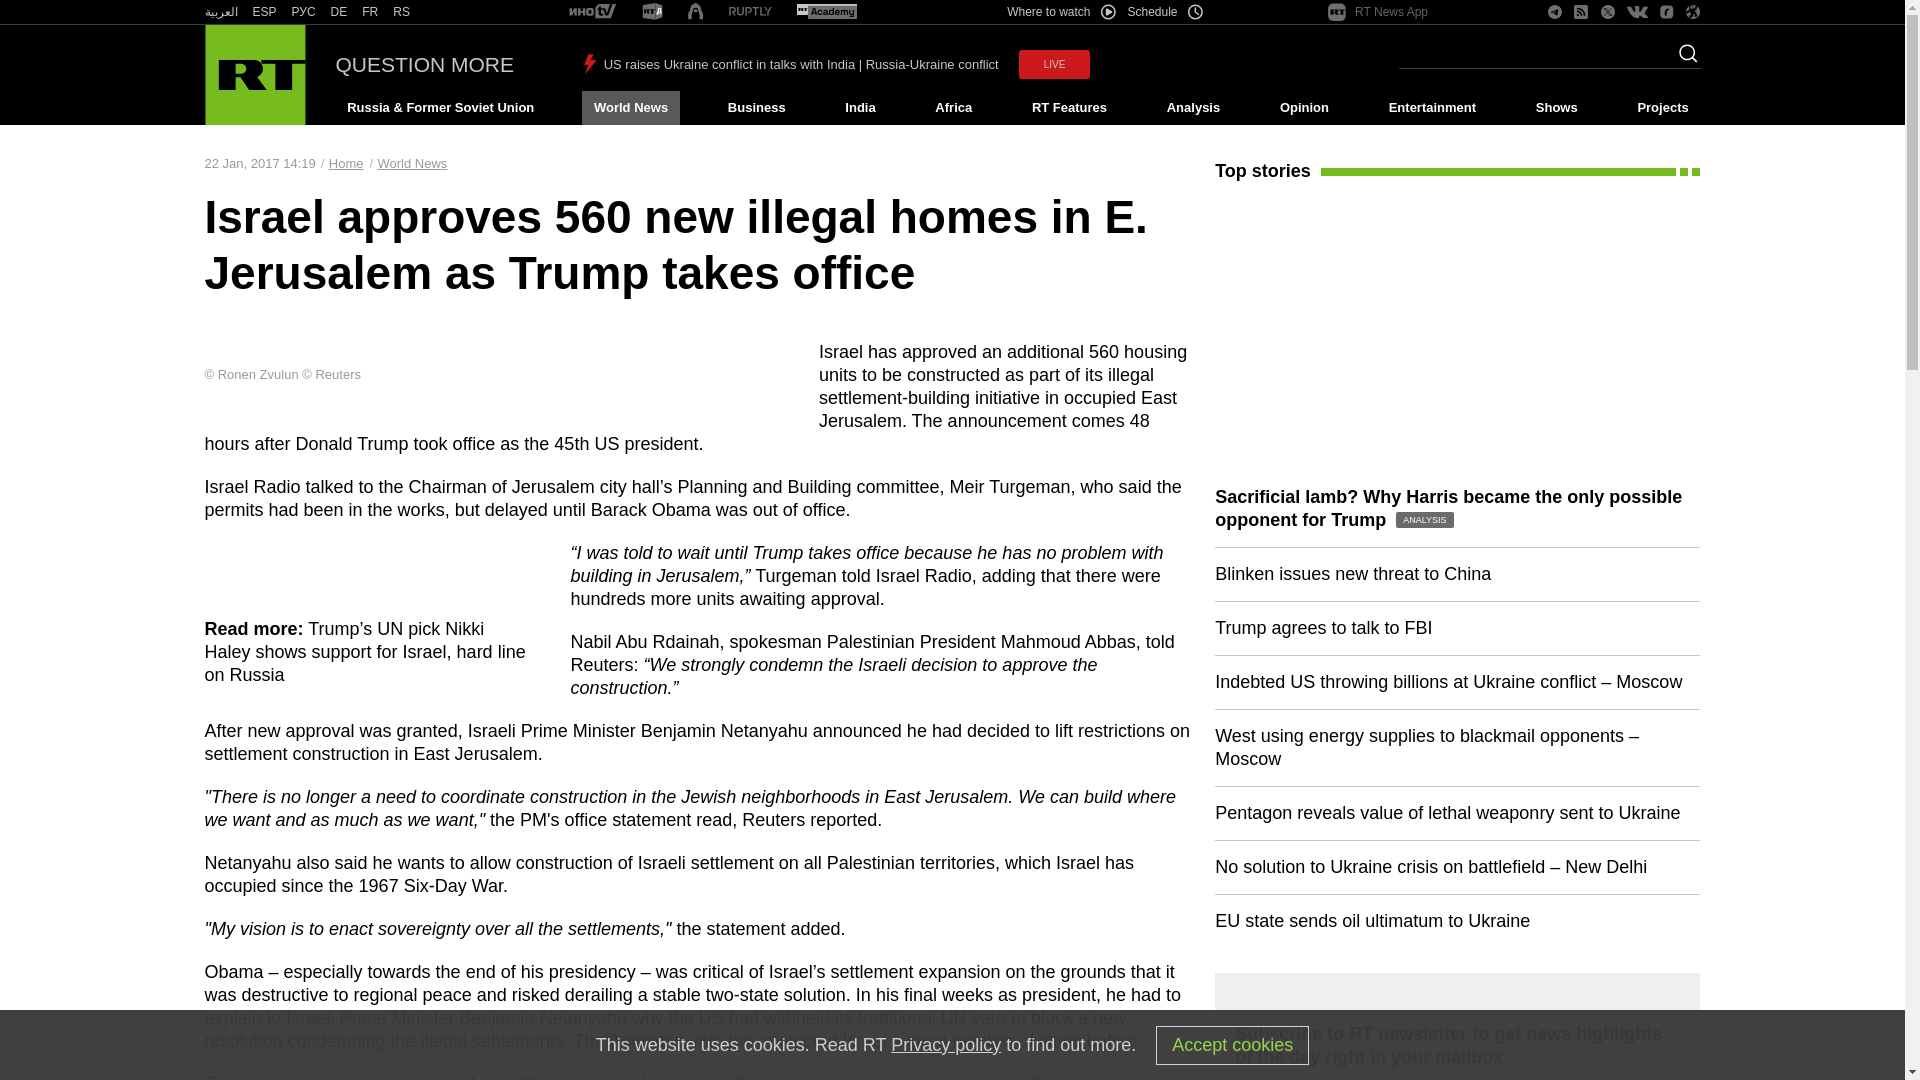  I want to click on Projects, so click(1664, 108).